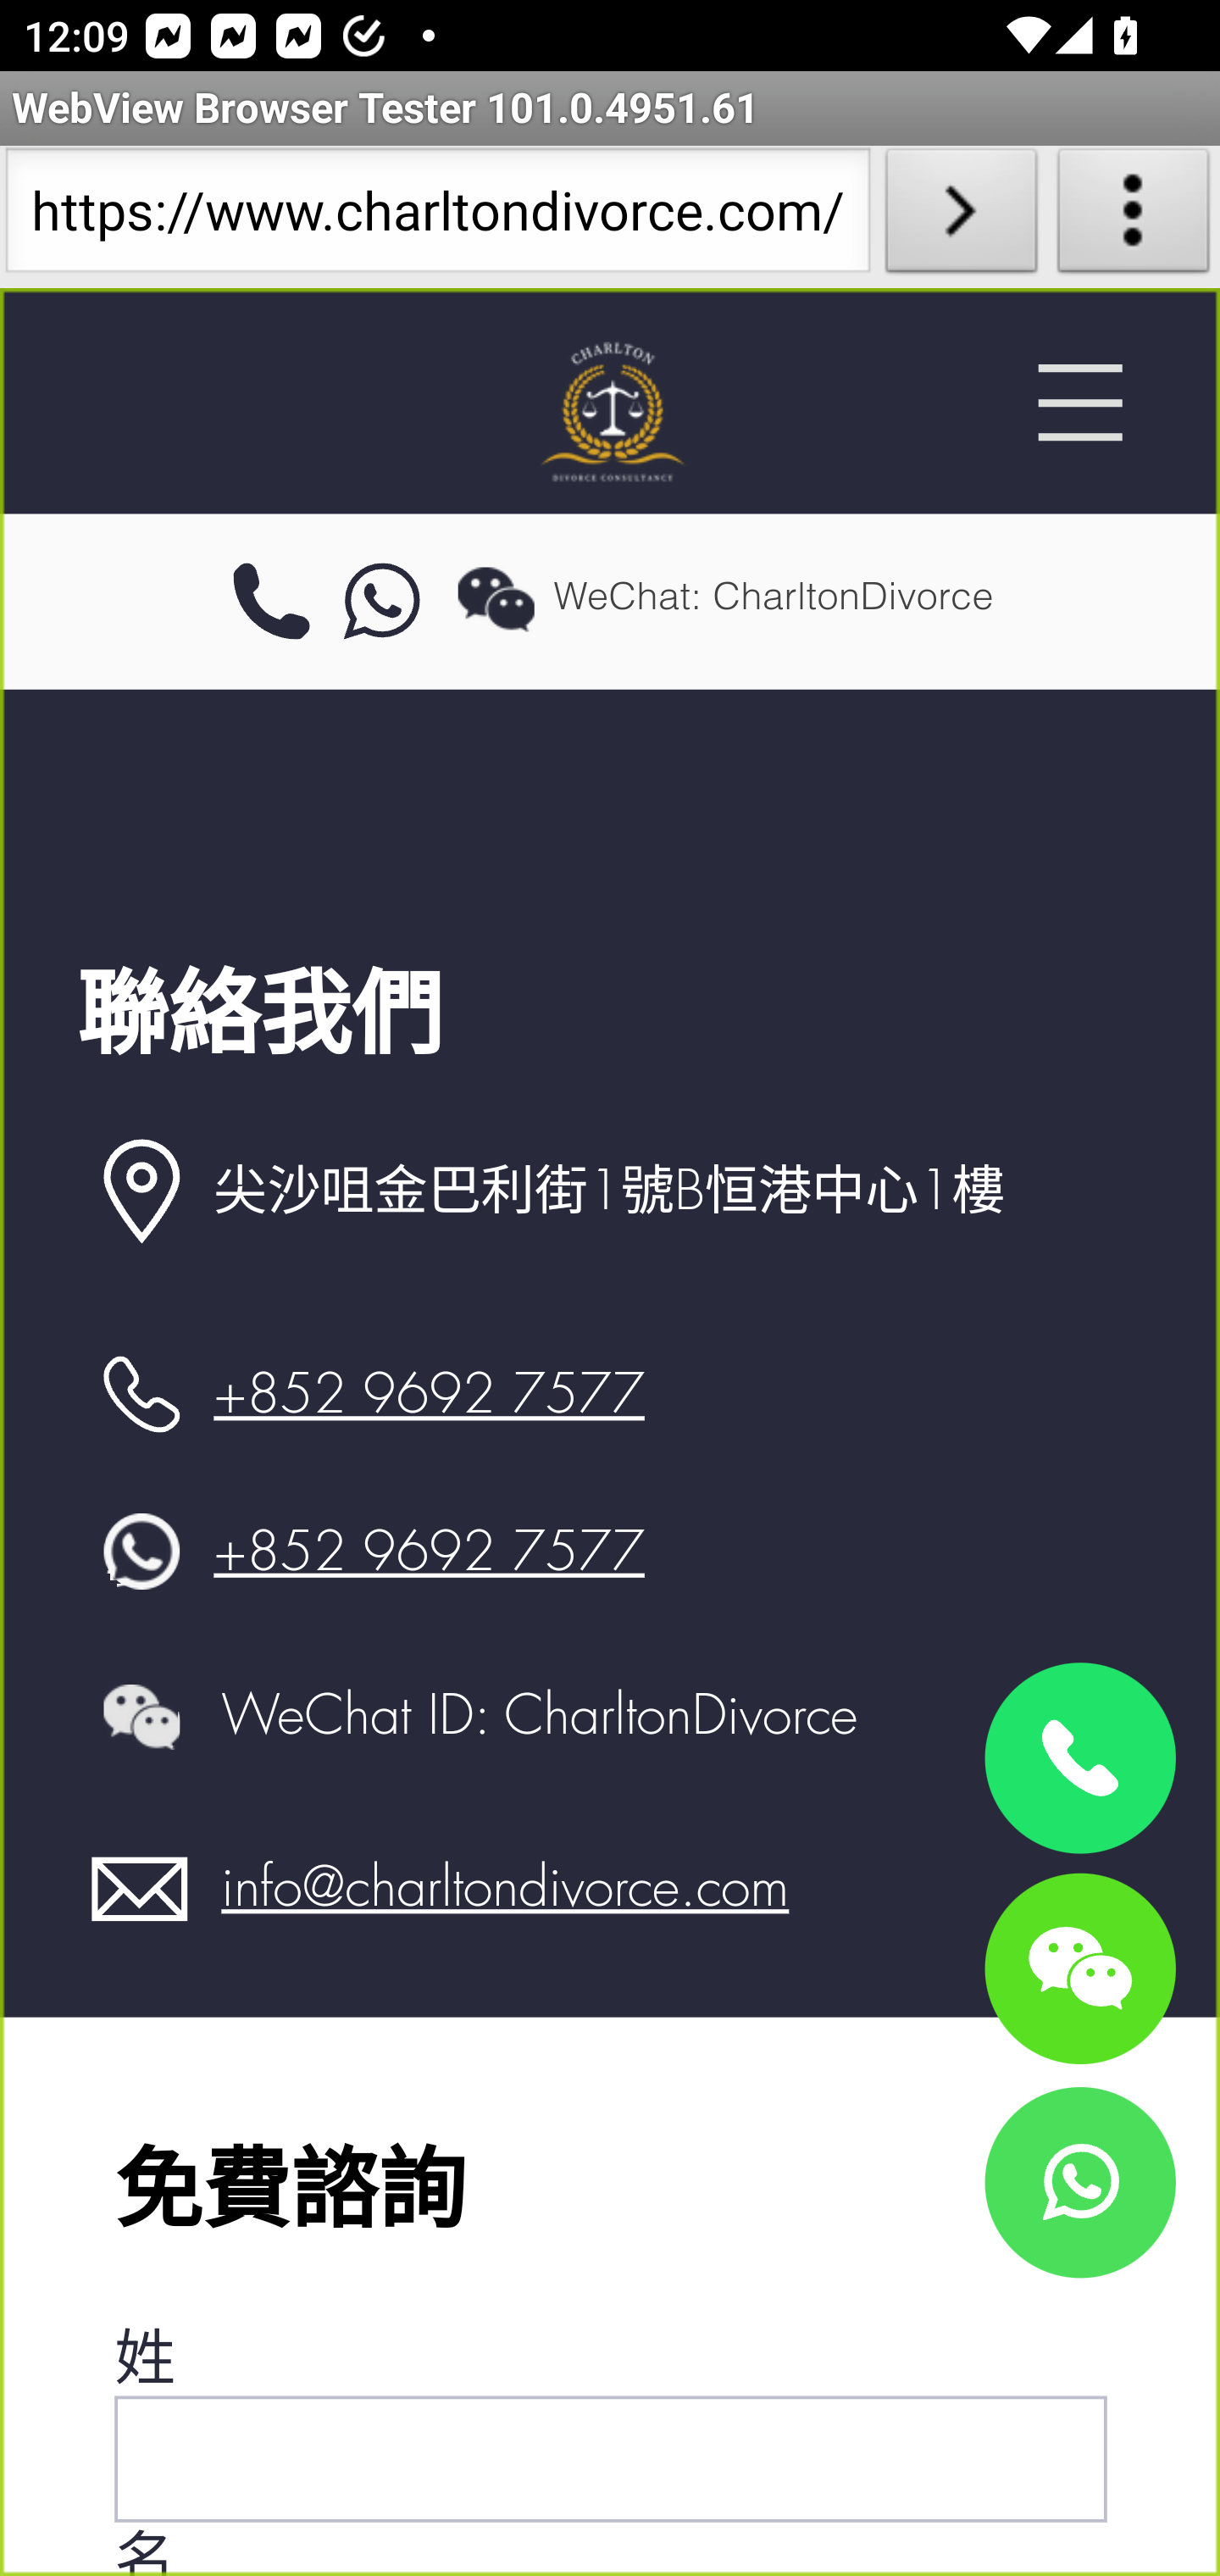 This screenshot has width=1220, height=2576. What do you see at coordinates (1079, 1759) in the screenshot?
I see `Phone` at bounding box center [1079, 1759].